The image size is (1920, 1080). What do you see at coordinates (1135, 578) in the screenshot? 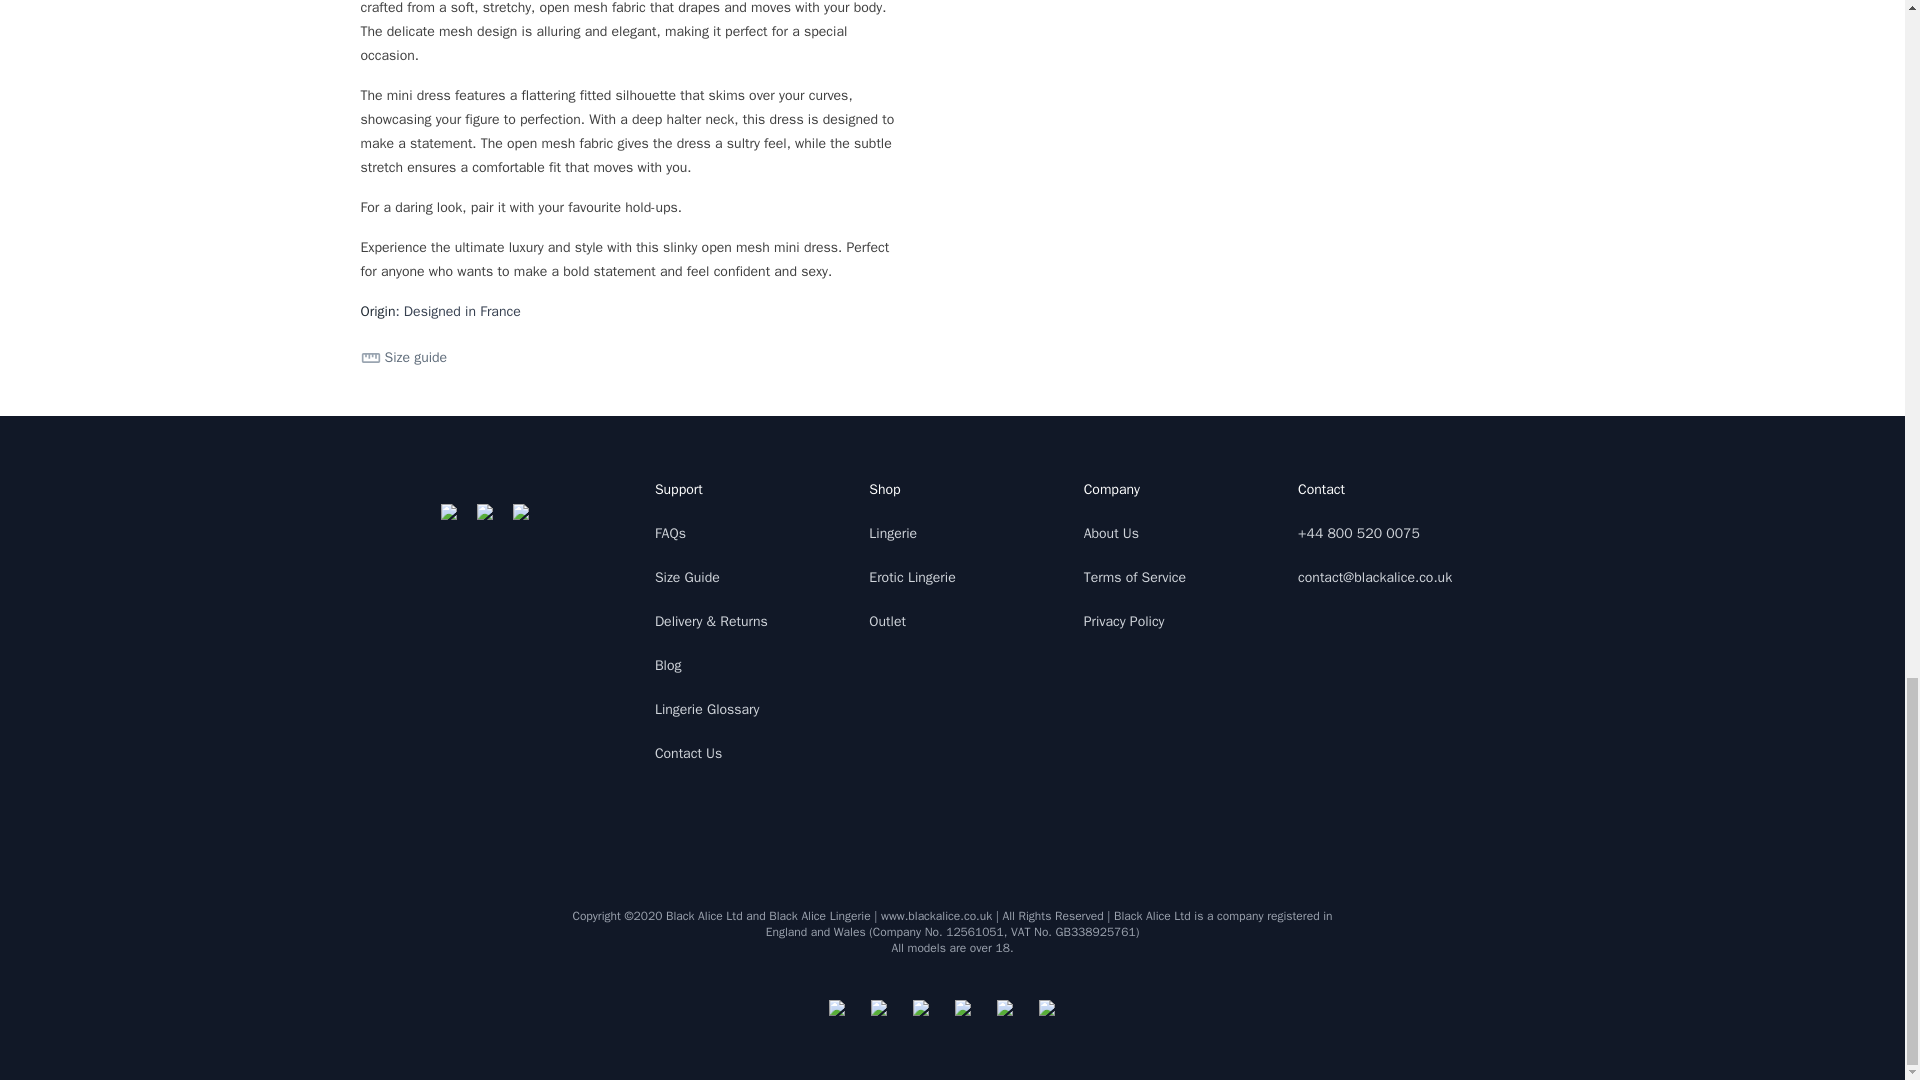
I see `Terms of Service` at bounding box center [1135, 578].